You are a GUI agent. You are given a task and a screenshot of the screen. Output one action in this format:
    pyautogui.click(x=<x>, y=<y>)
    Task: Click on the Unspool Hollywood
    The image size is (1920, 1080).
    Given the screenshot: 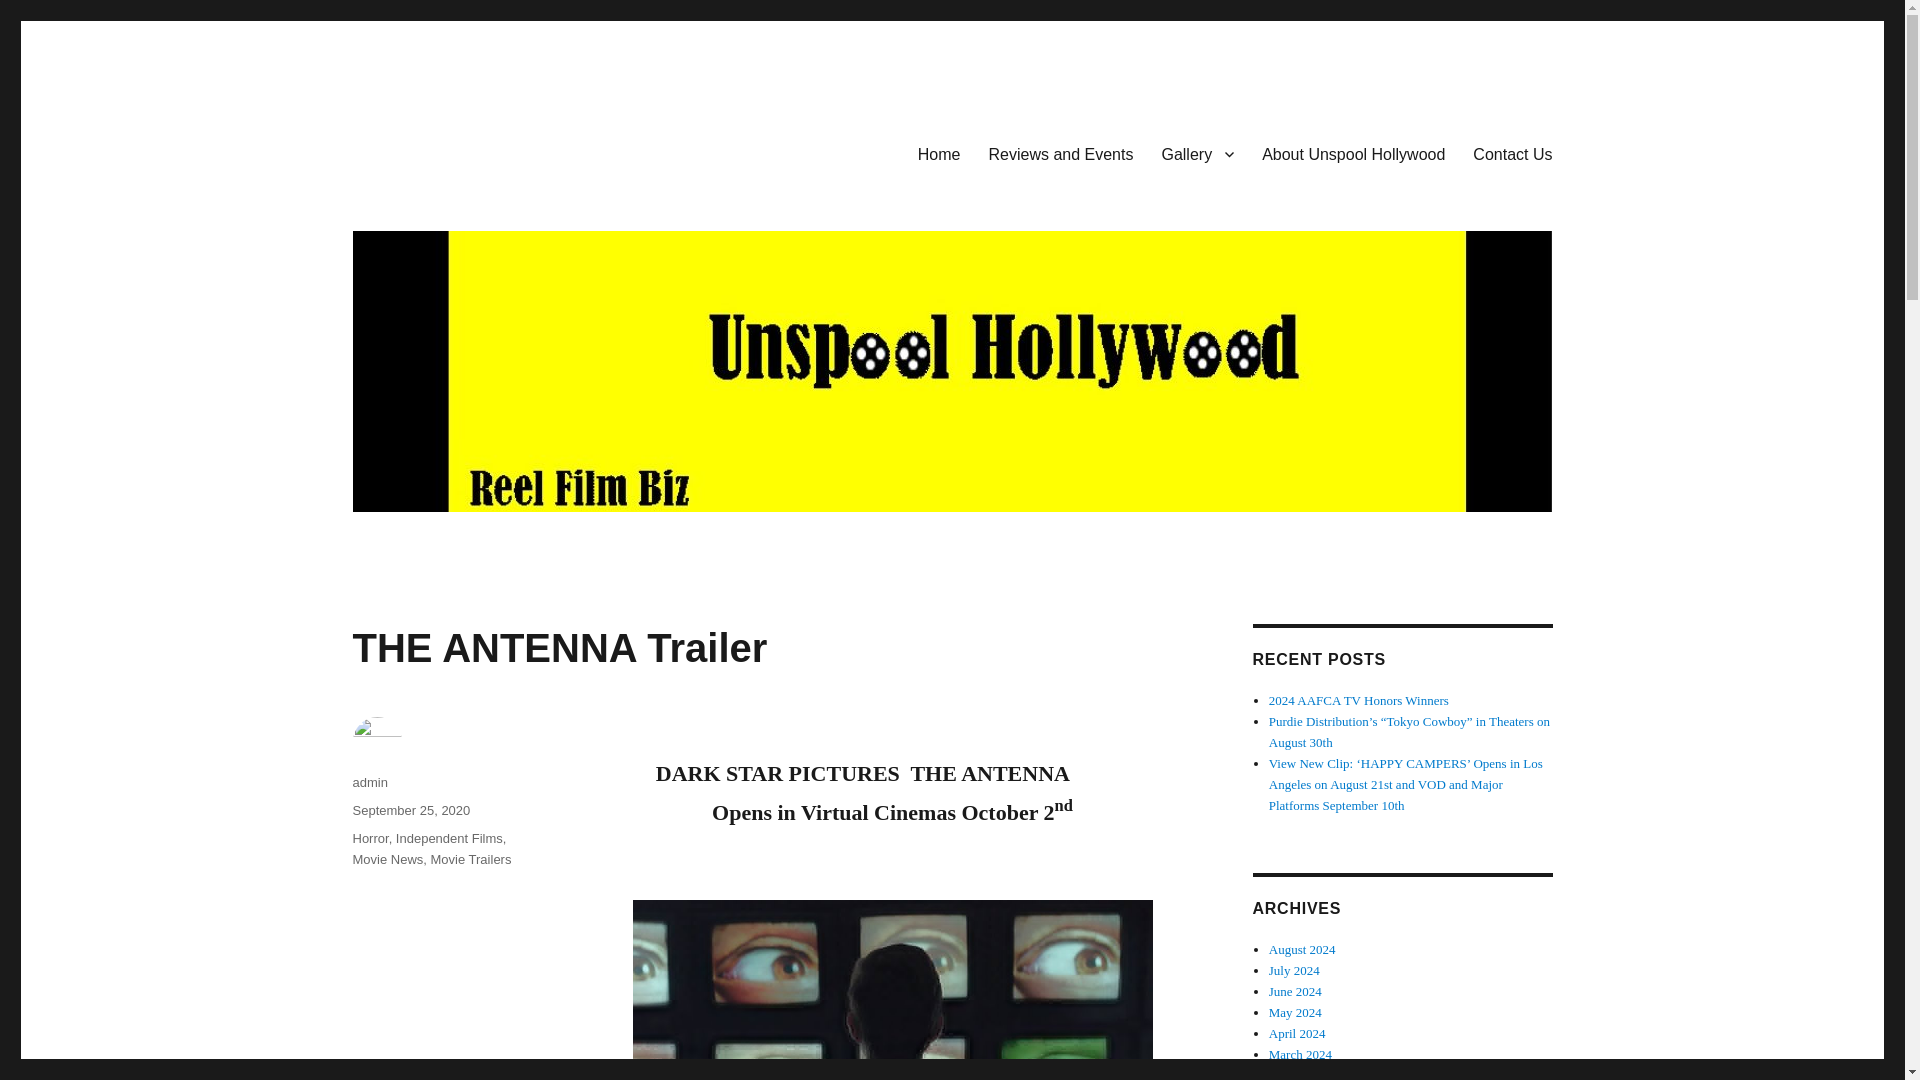 What is the action you would take?
    pyautogui.click(x=482, y=150)
    